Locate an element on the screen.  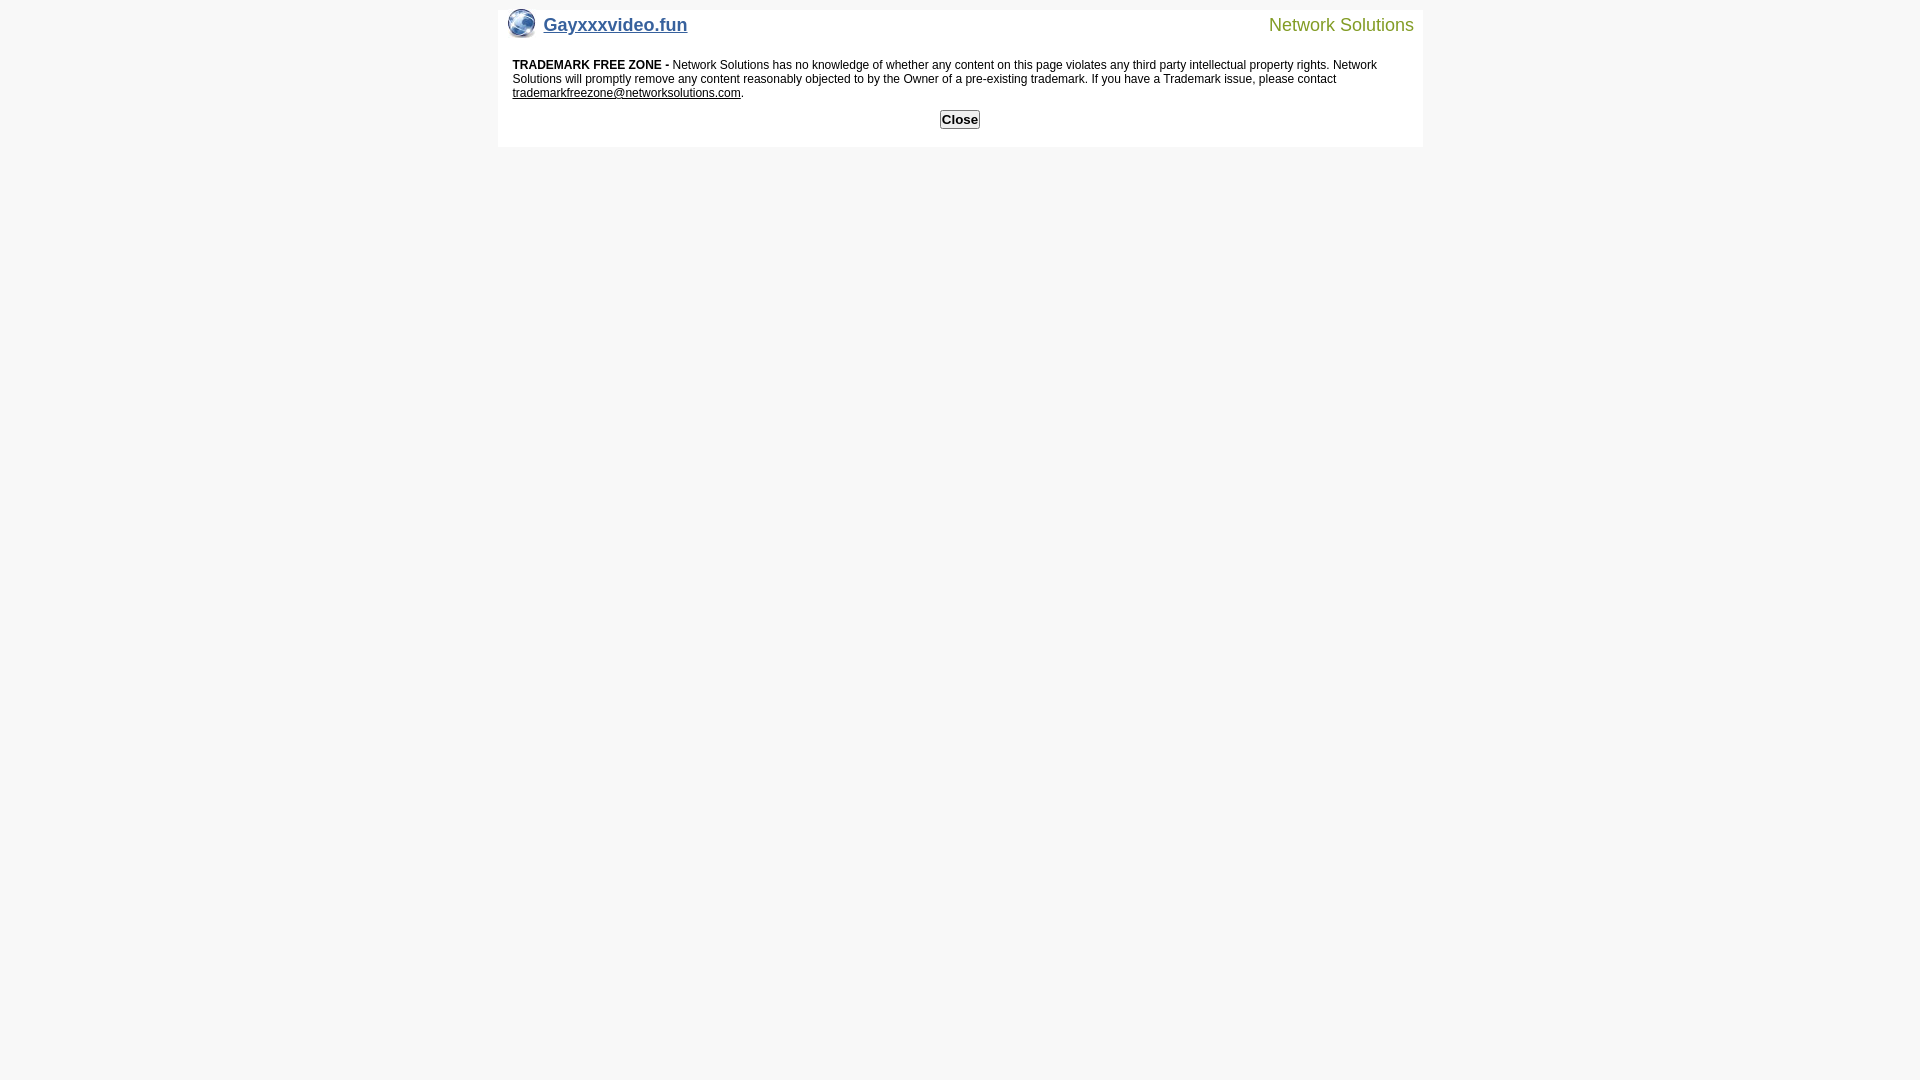
Gayxxxvideo.fun is located at coordinates (598, 30).